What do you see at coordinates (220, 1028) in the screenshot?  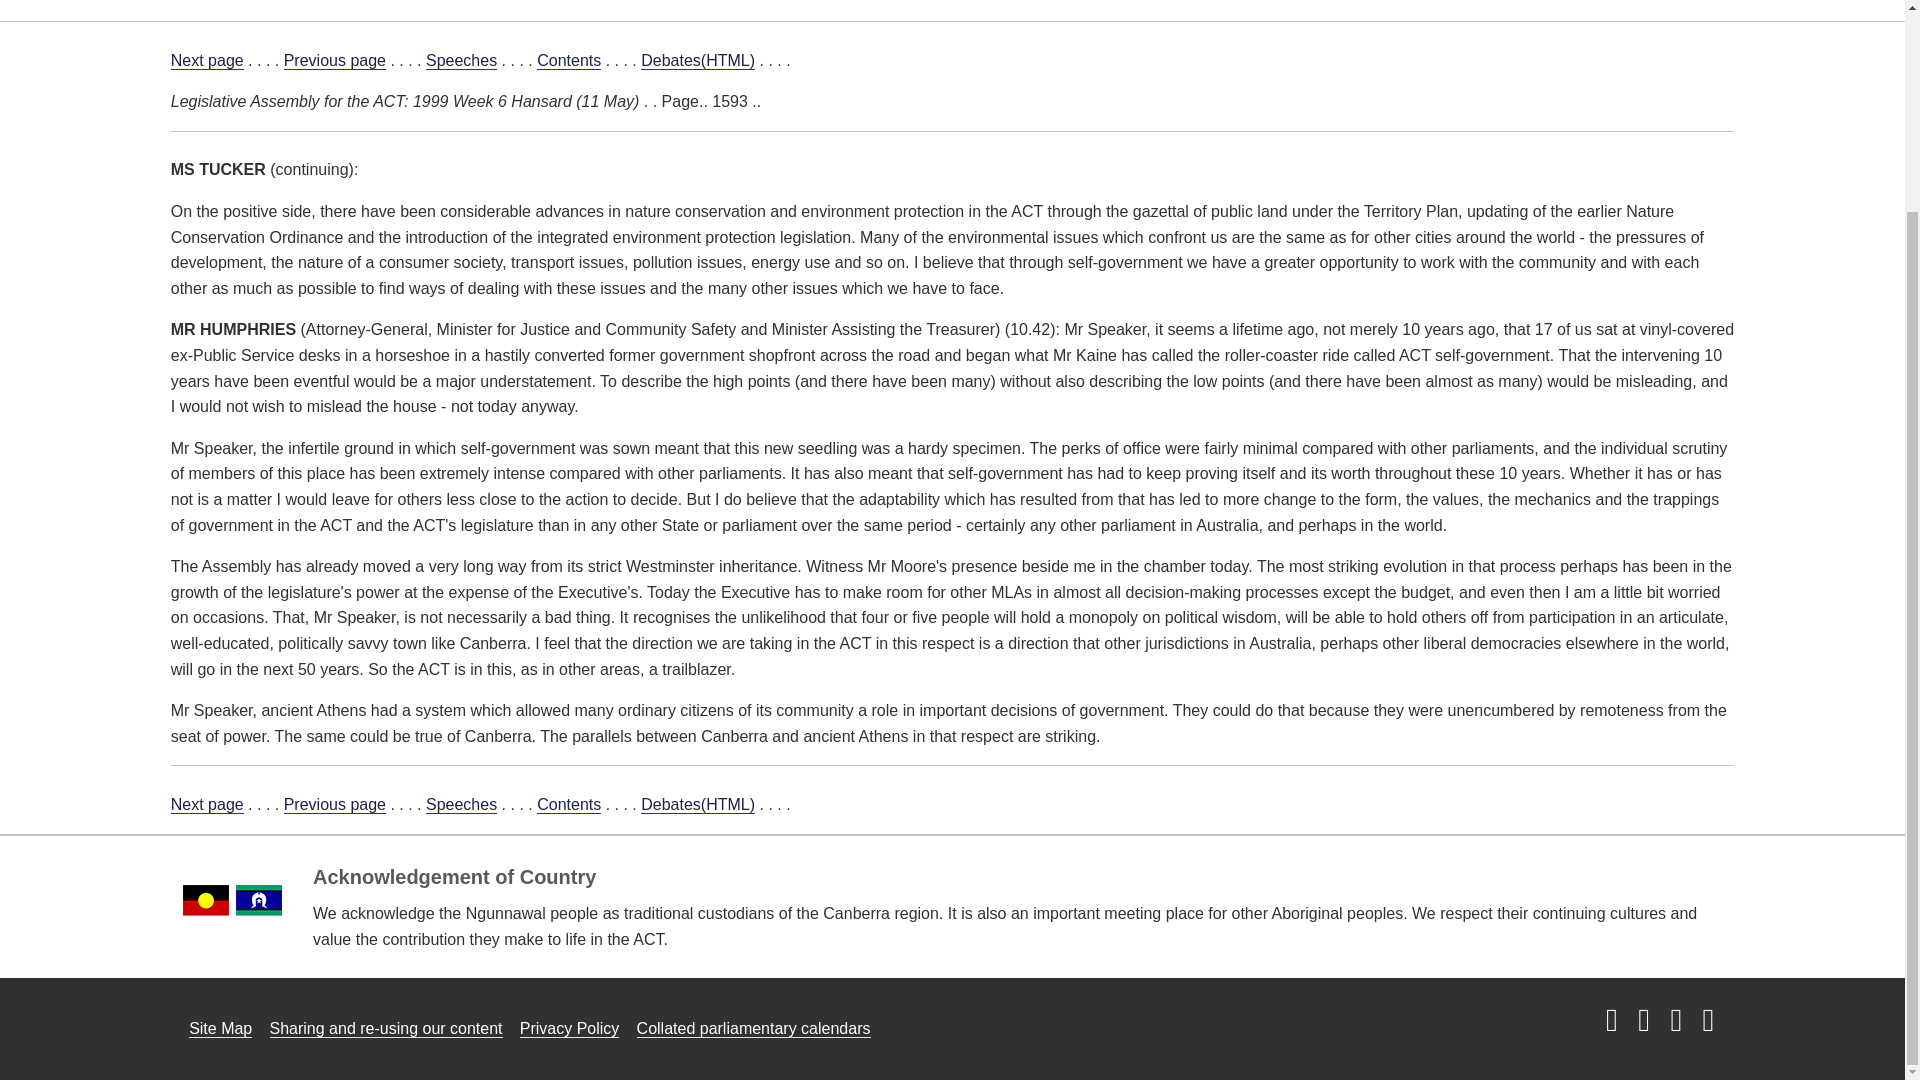 I see `Link to Site Map` at bounding box center [220, 1028].